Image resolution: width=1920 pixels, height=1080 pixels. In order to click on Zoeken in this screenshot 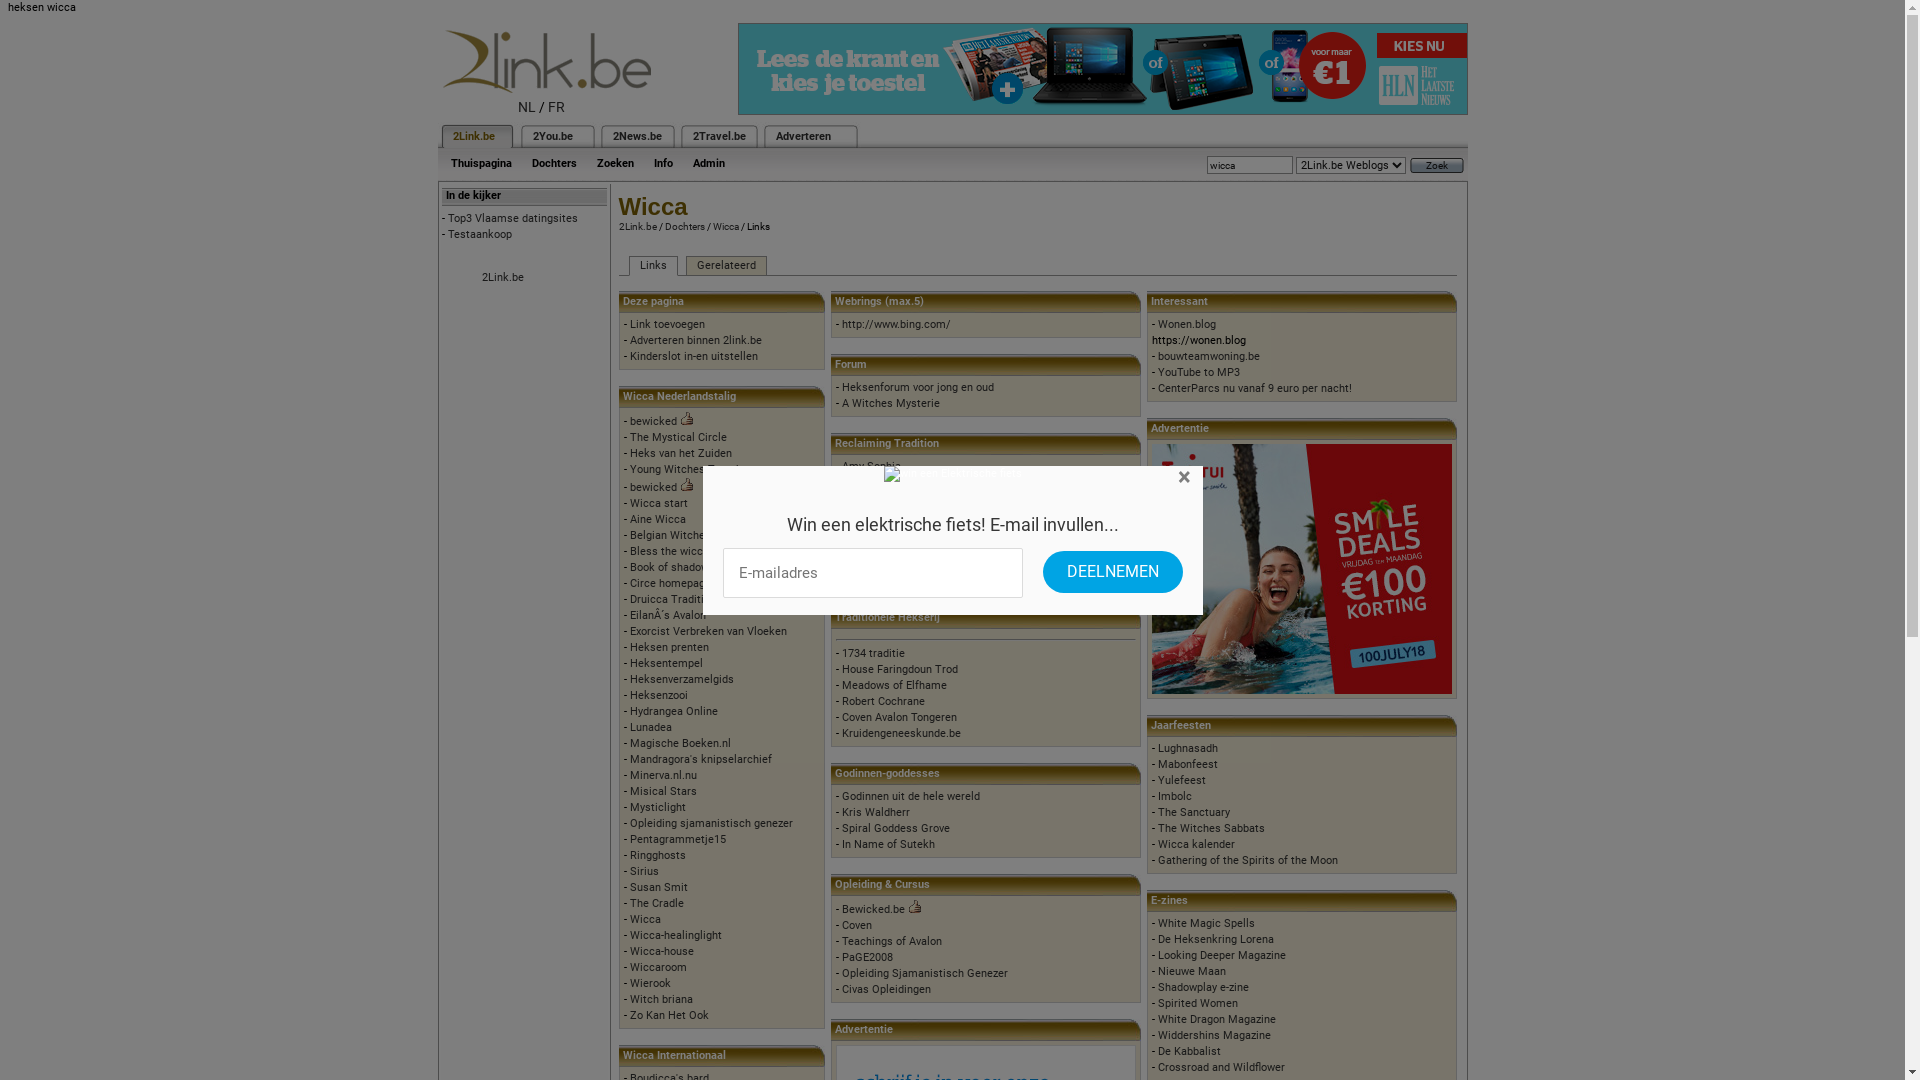, I will do `click(614, 164)`.